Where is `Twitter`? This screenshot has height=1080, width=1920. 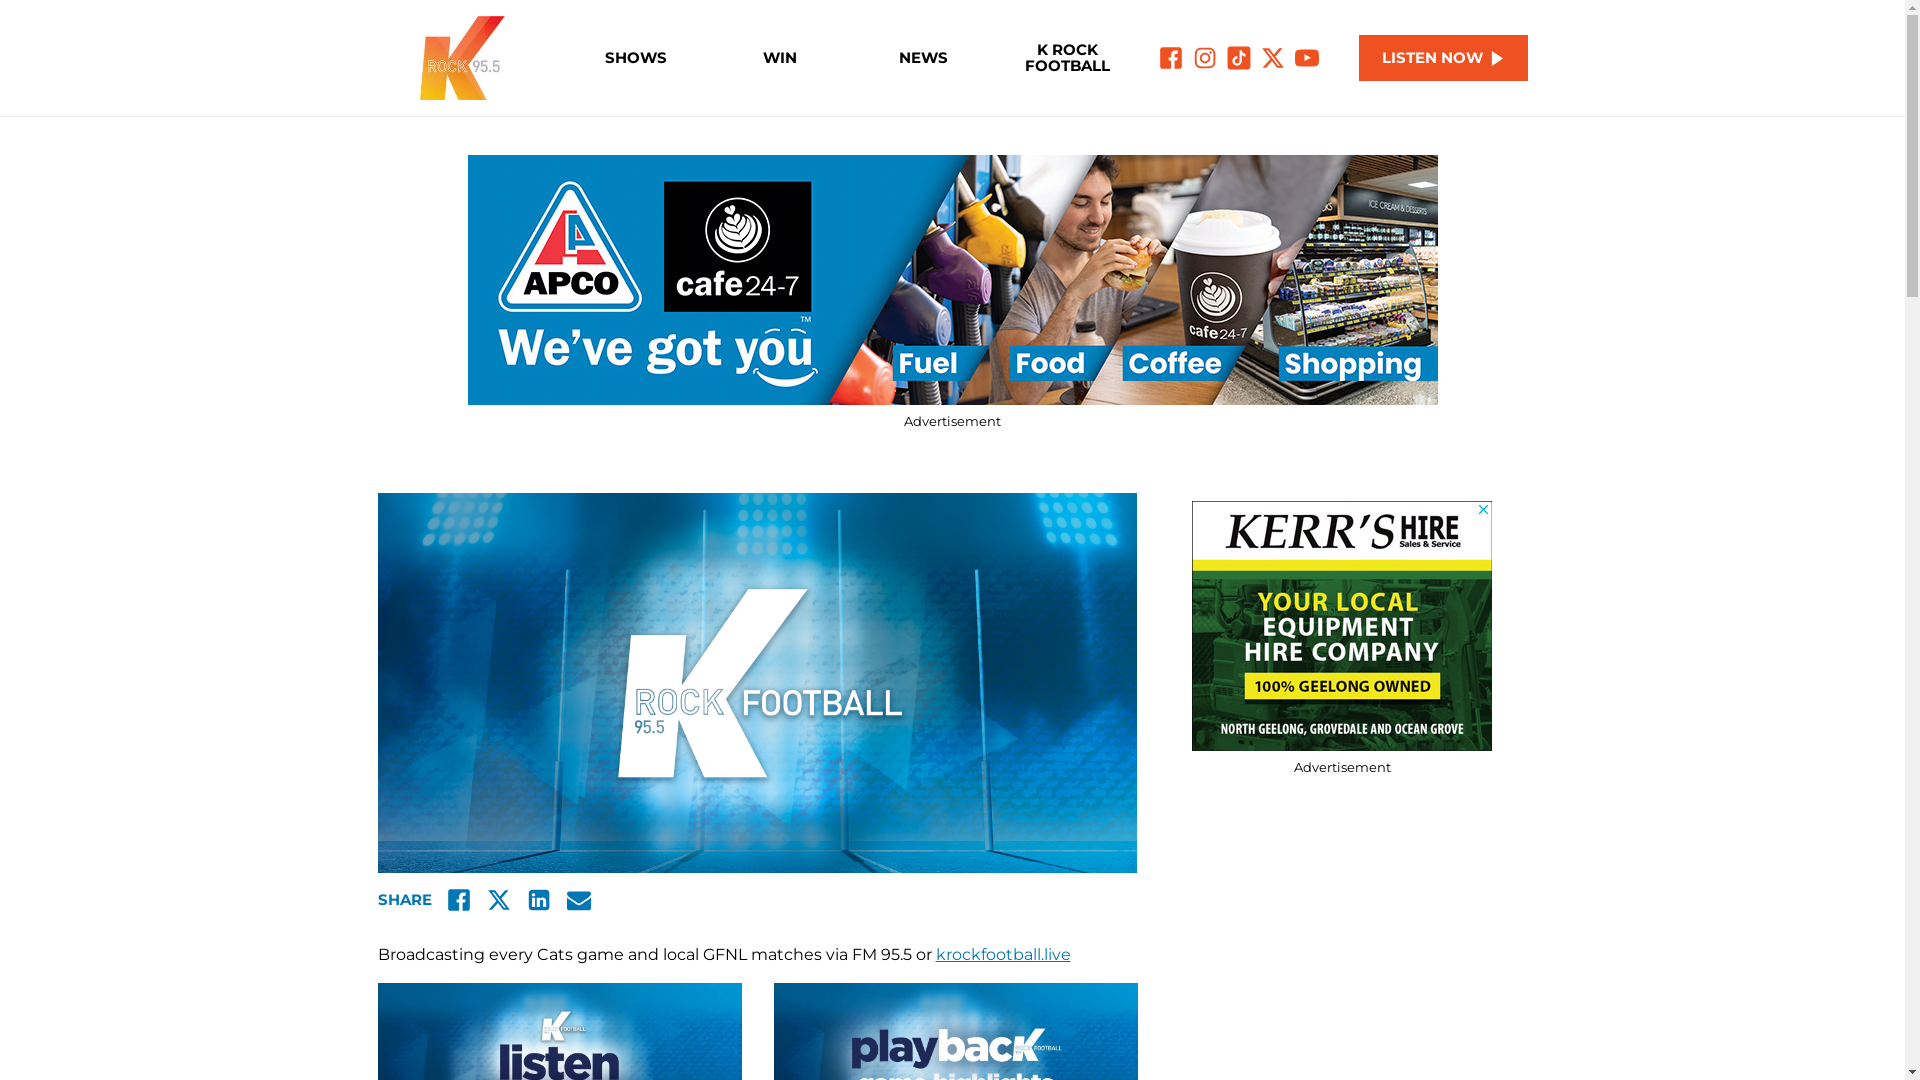 Twitter is located at coordinates (498, 900).